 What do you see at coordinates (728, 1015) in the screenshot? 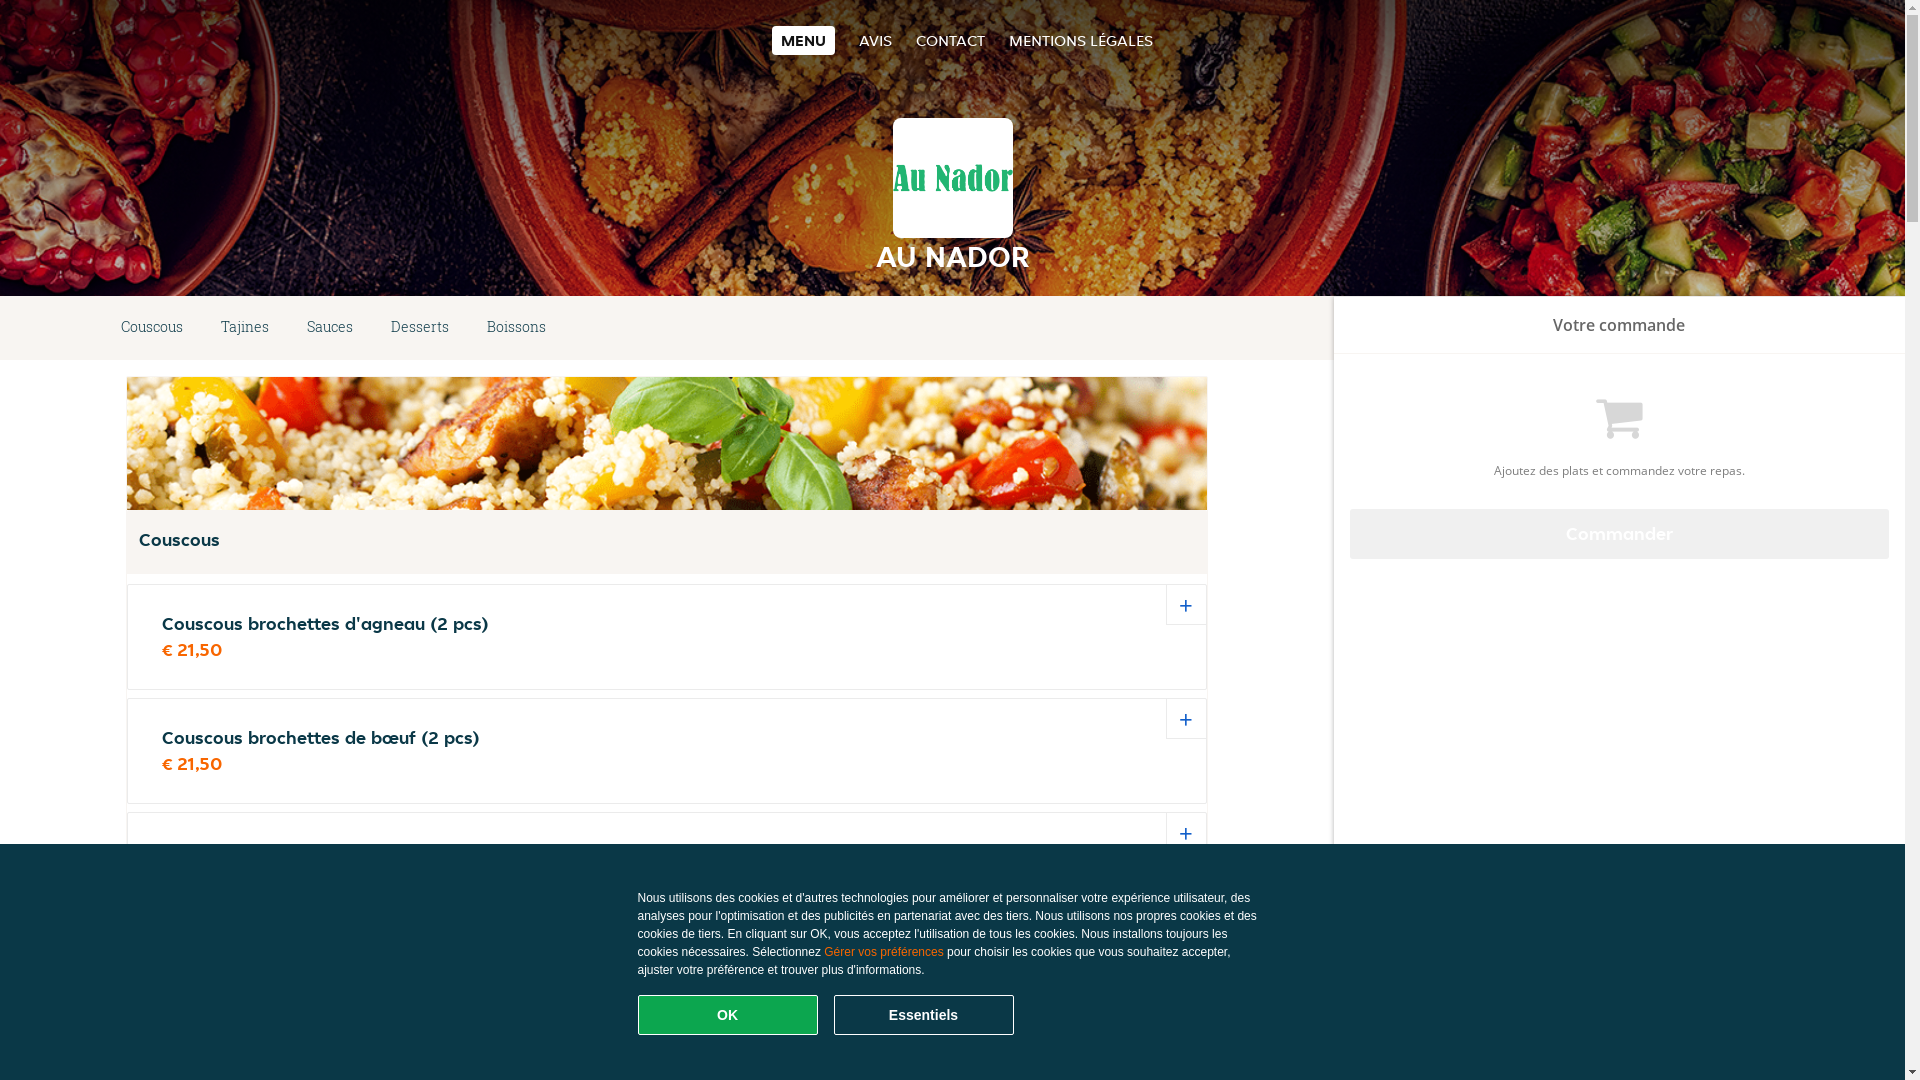
I see `OK` at bounding box center [728, 1015].